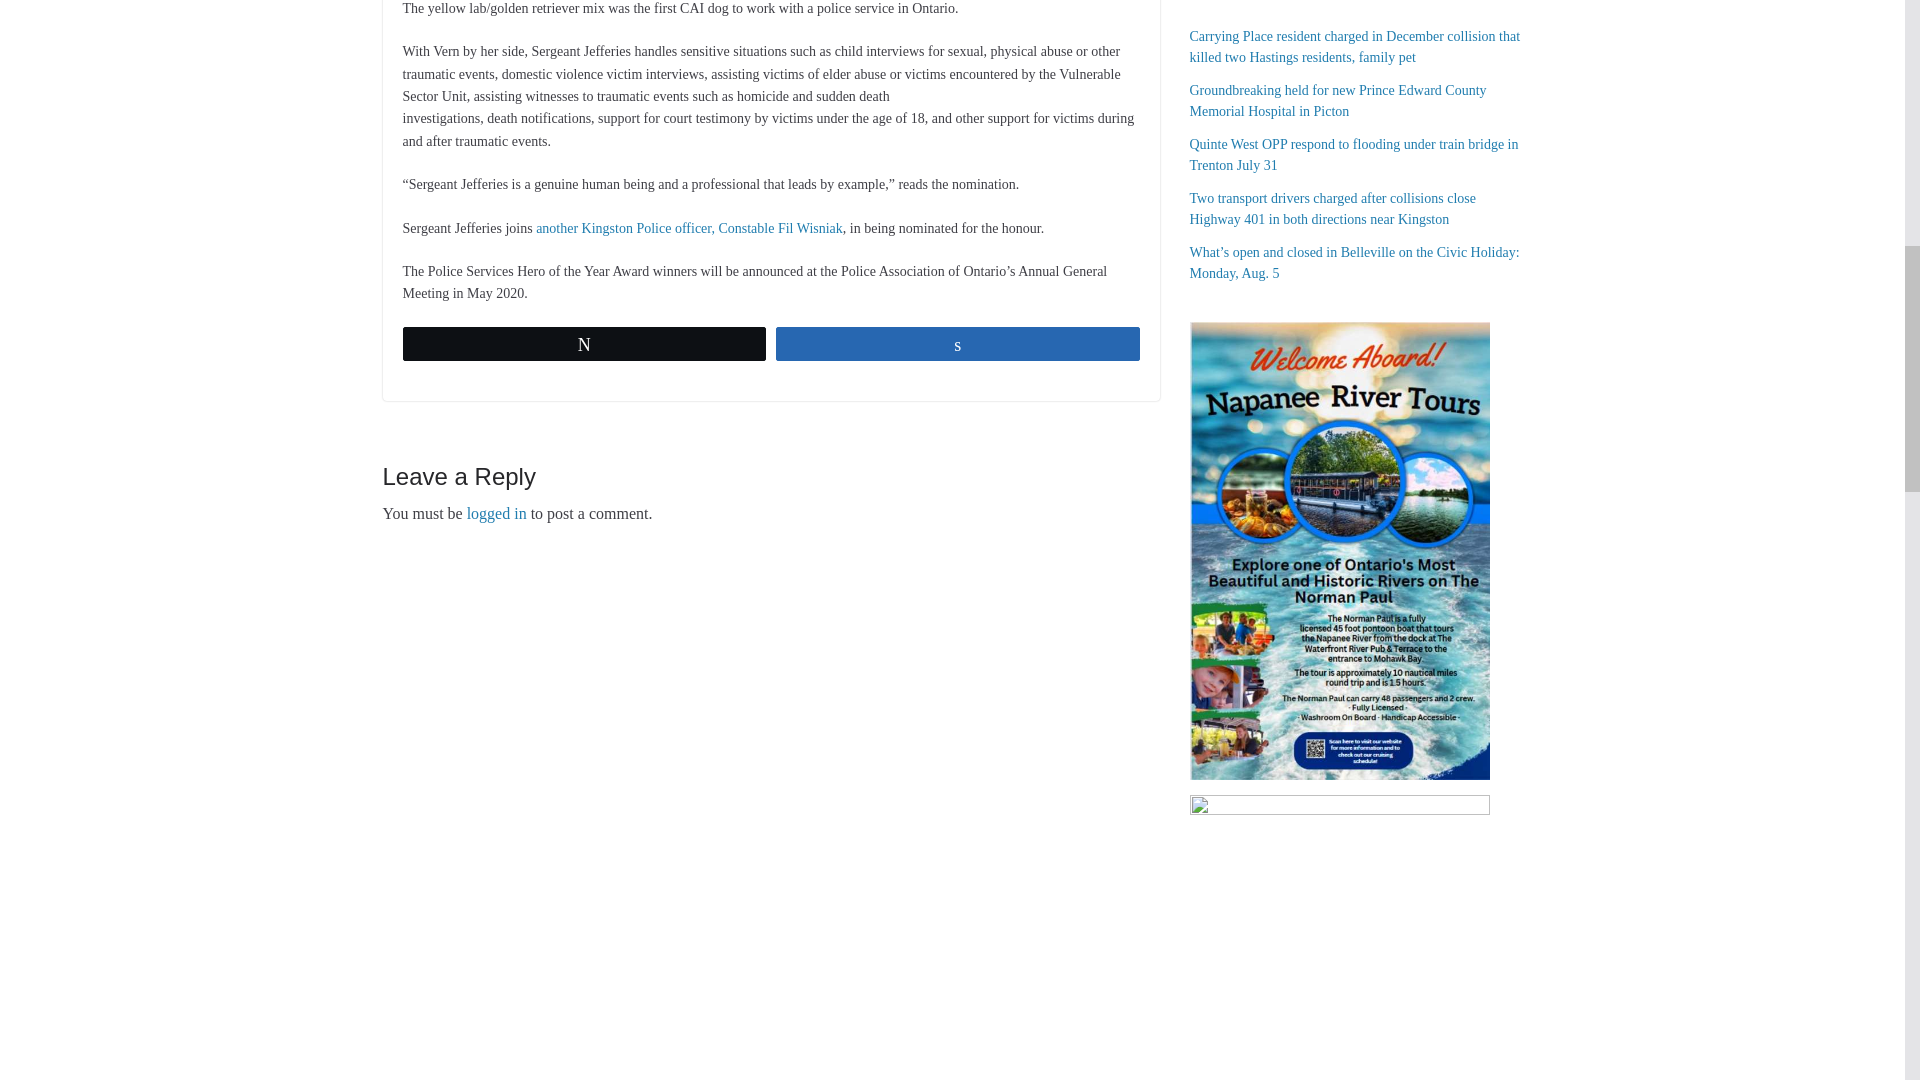  What do you see at coordinates (688, 228) in the screenshot?
I see `another Kingston Police officer, Constable Fil Wisniak` at bounding box center [688, 228].